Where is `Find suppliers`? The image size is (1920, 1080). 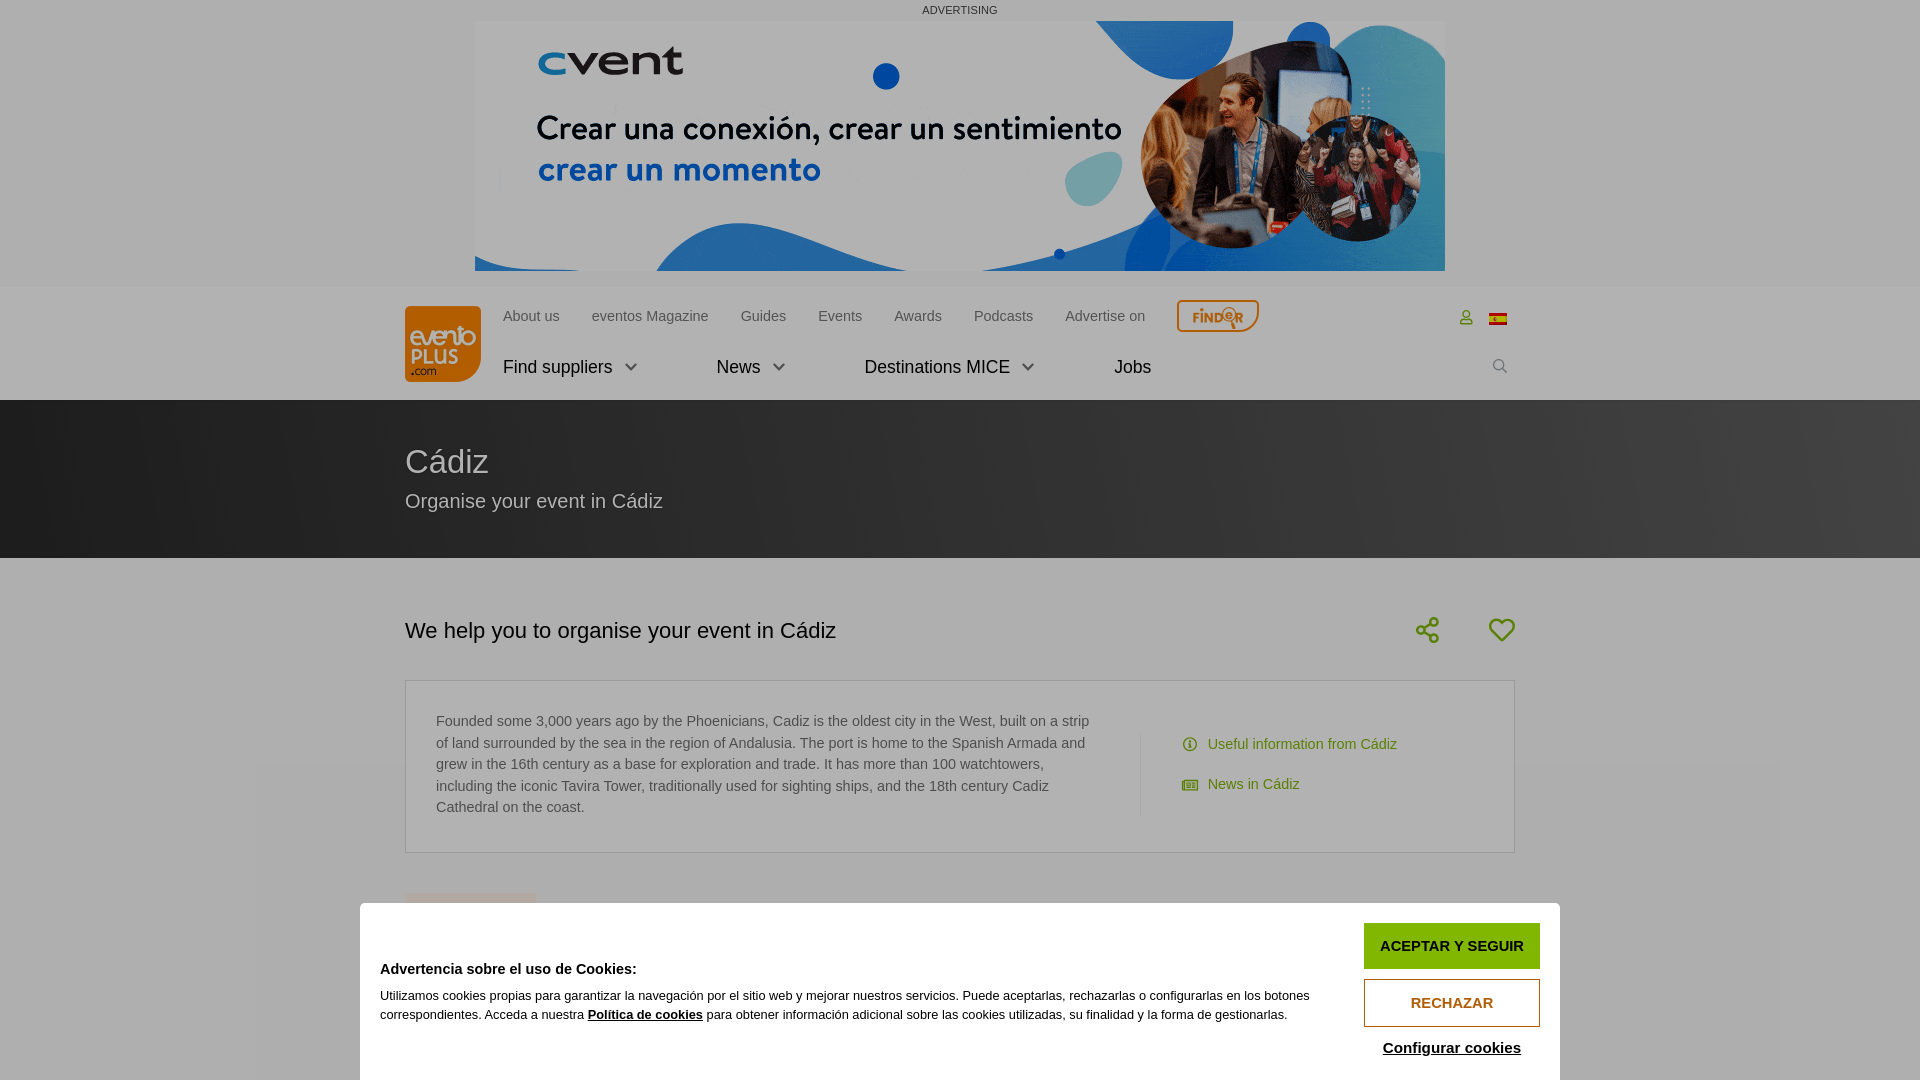 Find suppliers is located at coordinates (570, 376).